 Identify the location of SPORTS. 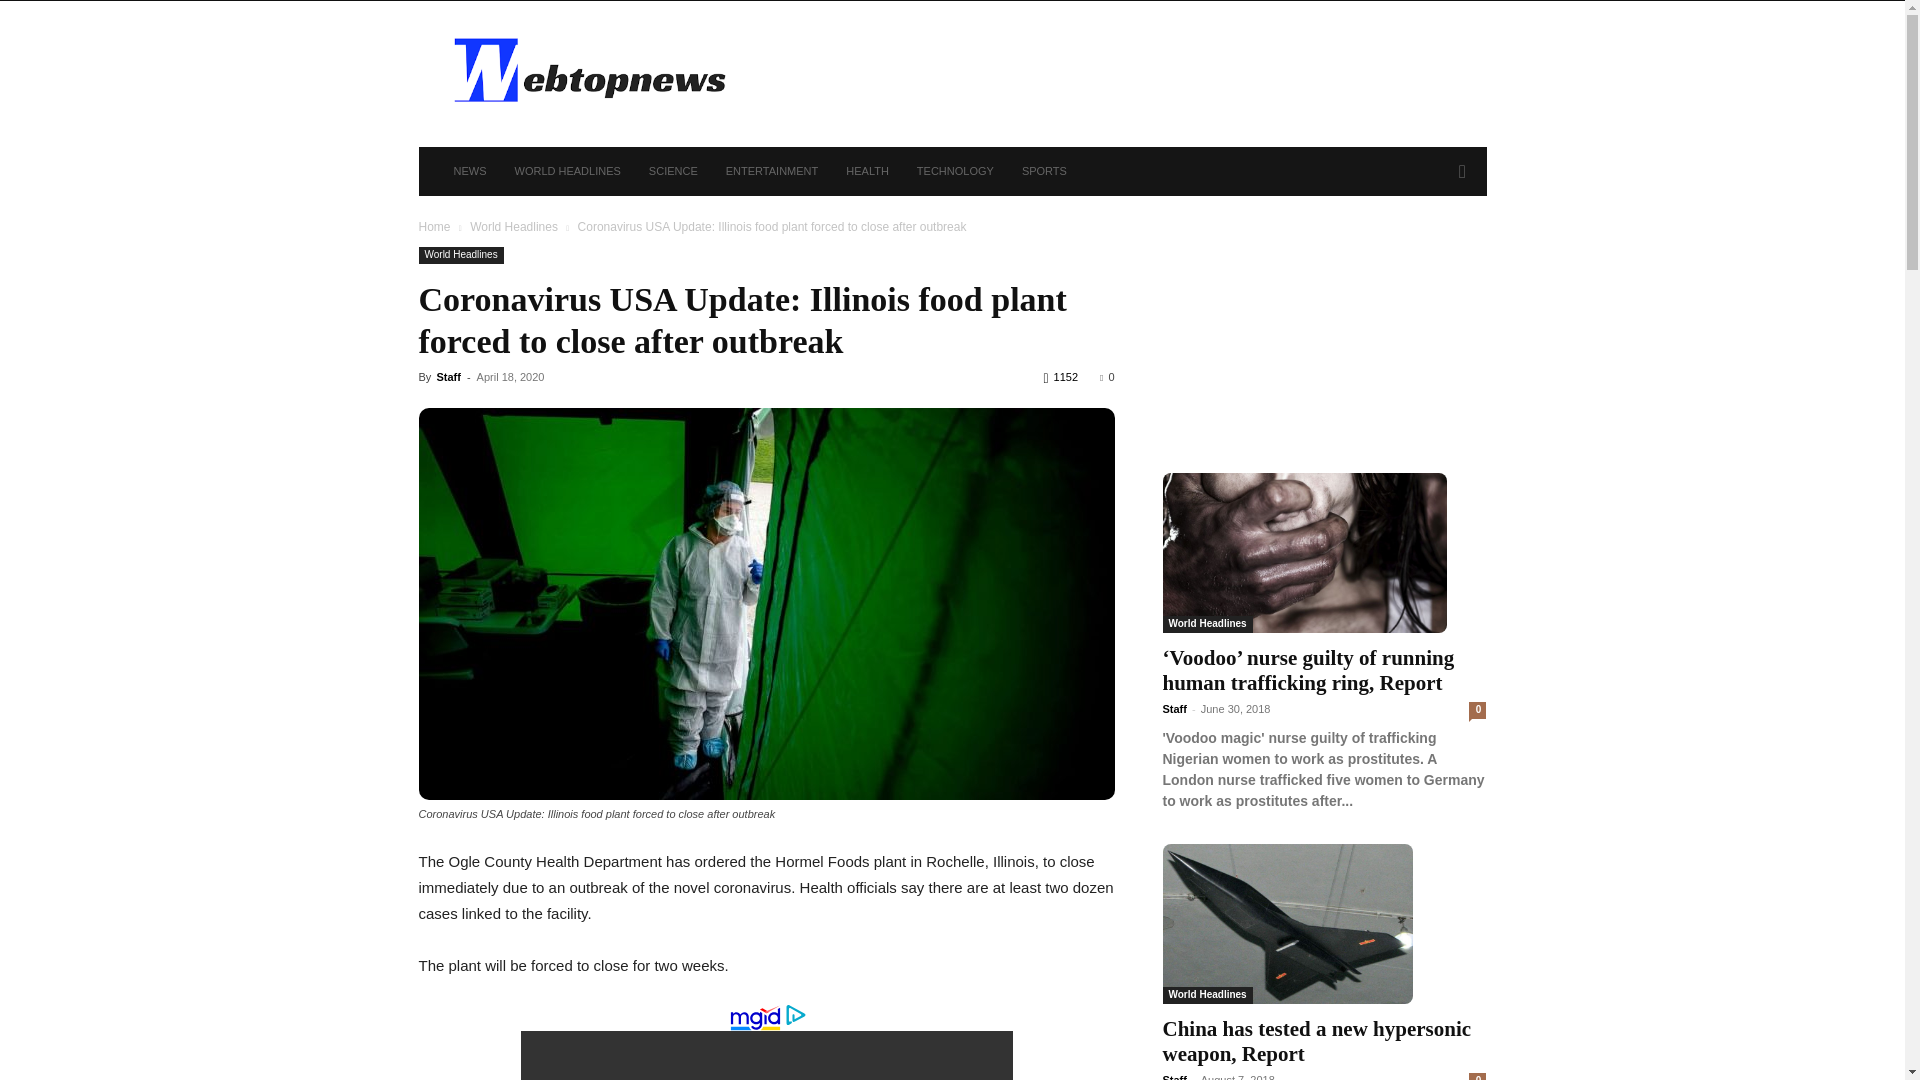
(1044, 170).